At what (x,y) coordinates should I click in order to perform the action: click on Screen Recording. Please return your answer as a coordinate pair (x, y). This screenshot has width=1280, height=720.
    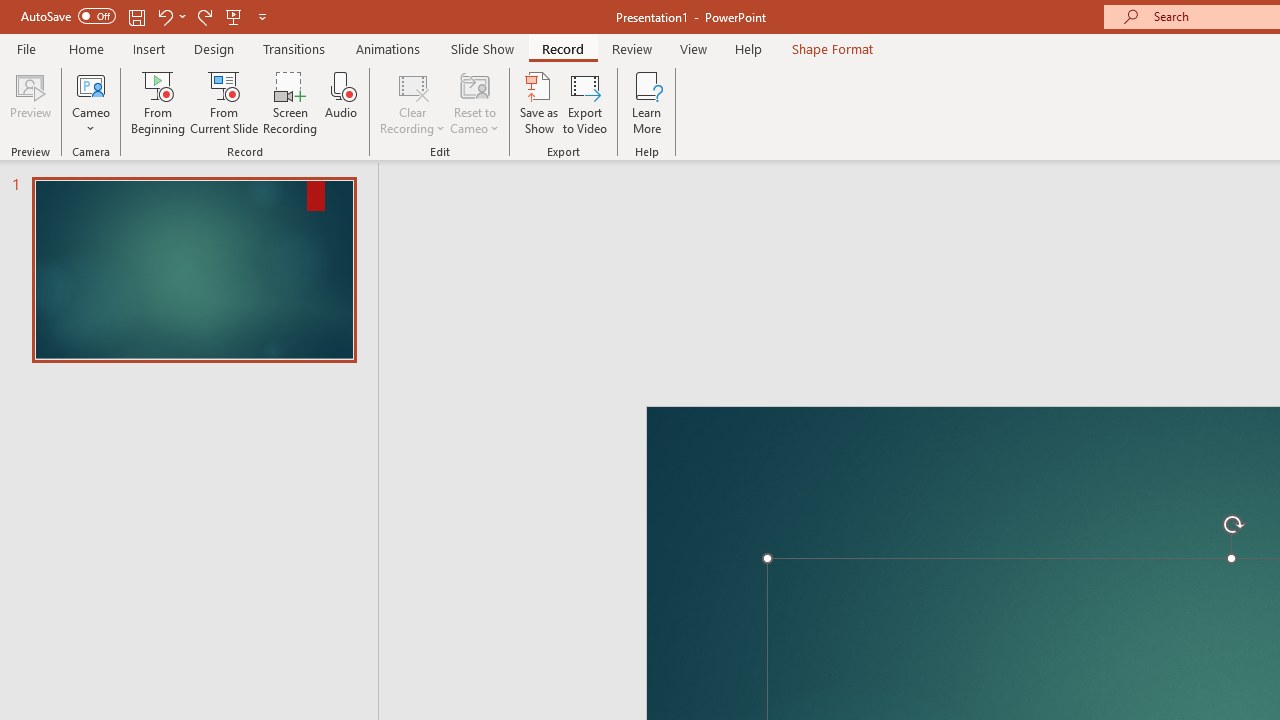
    Looking at the image, I should click on (290, 102).